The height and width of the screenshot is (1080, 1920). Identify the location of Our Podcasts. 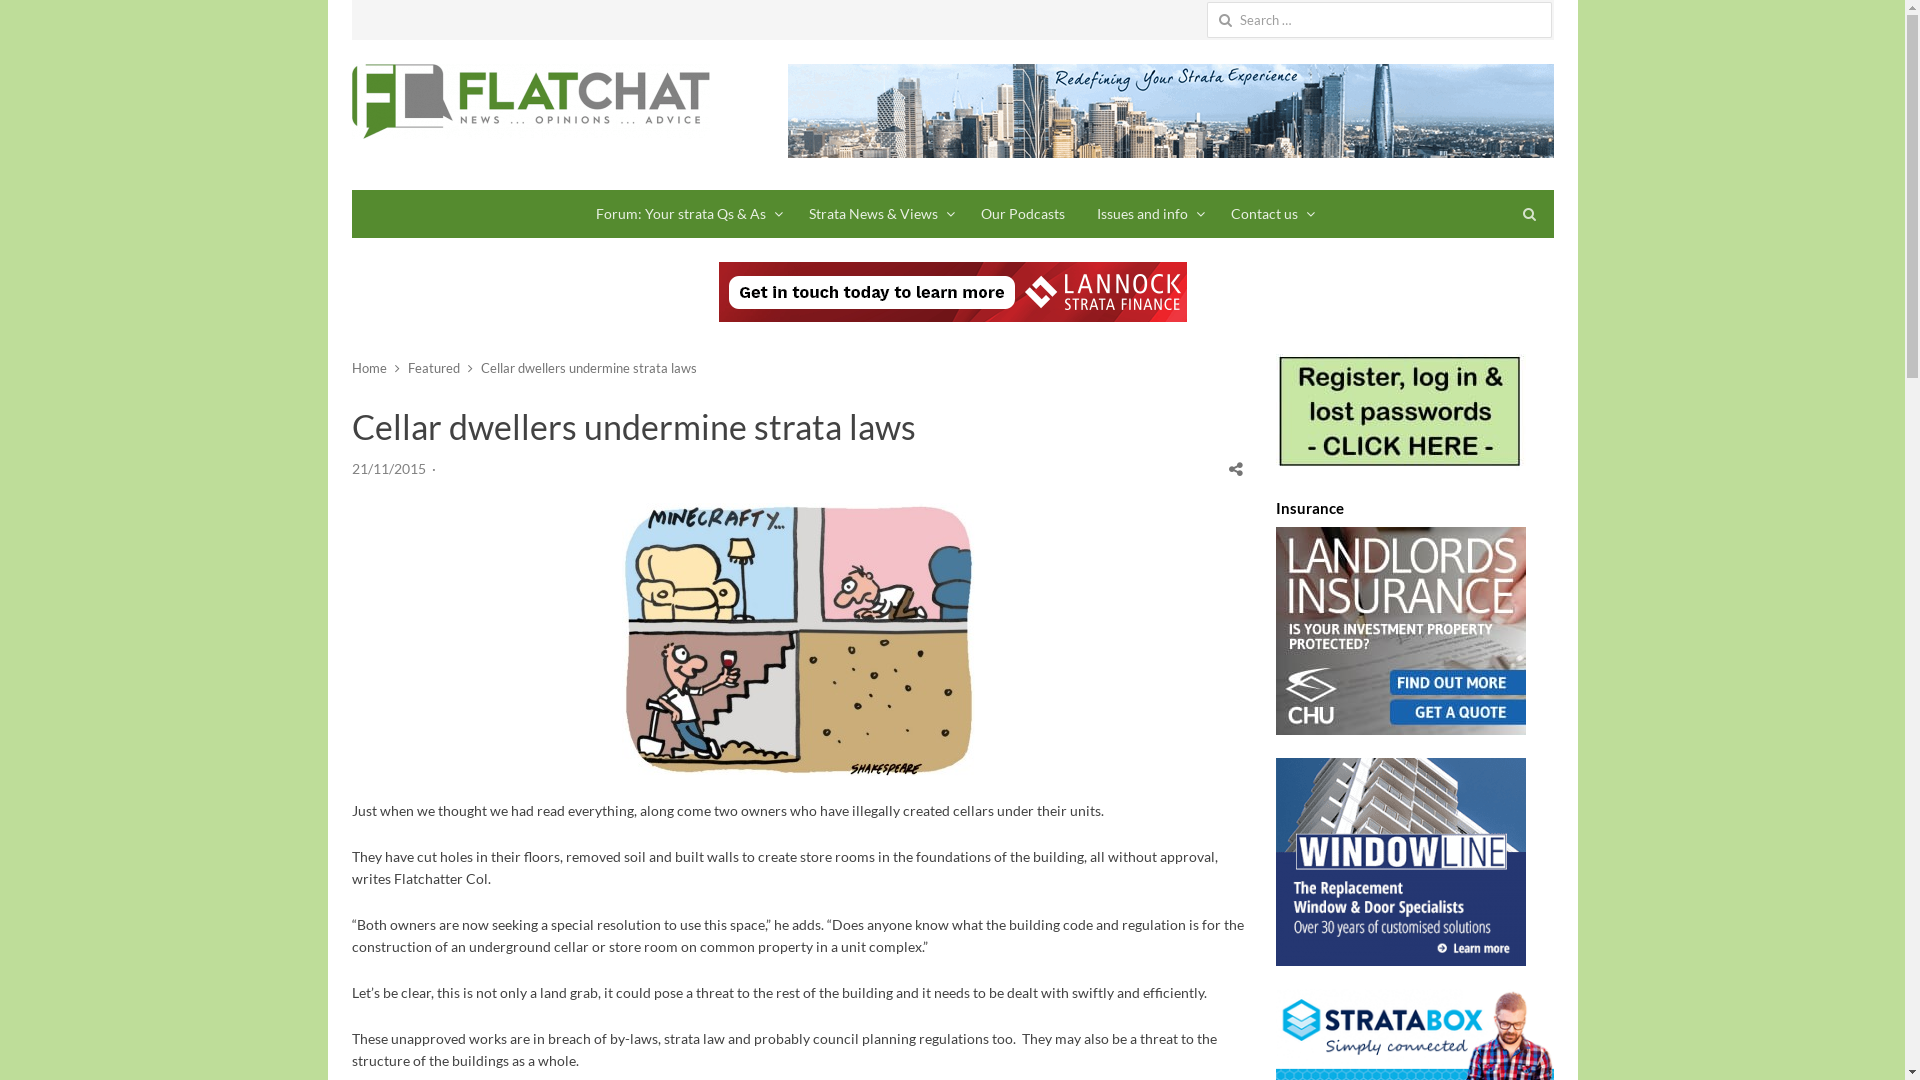
(1022, 214).